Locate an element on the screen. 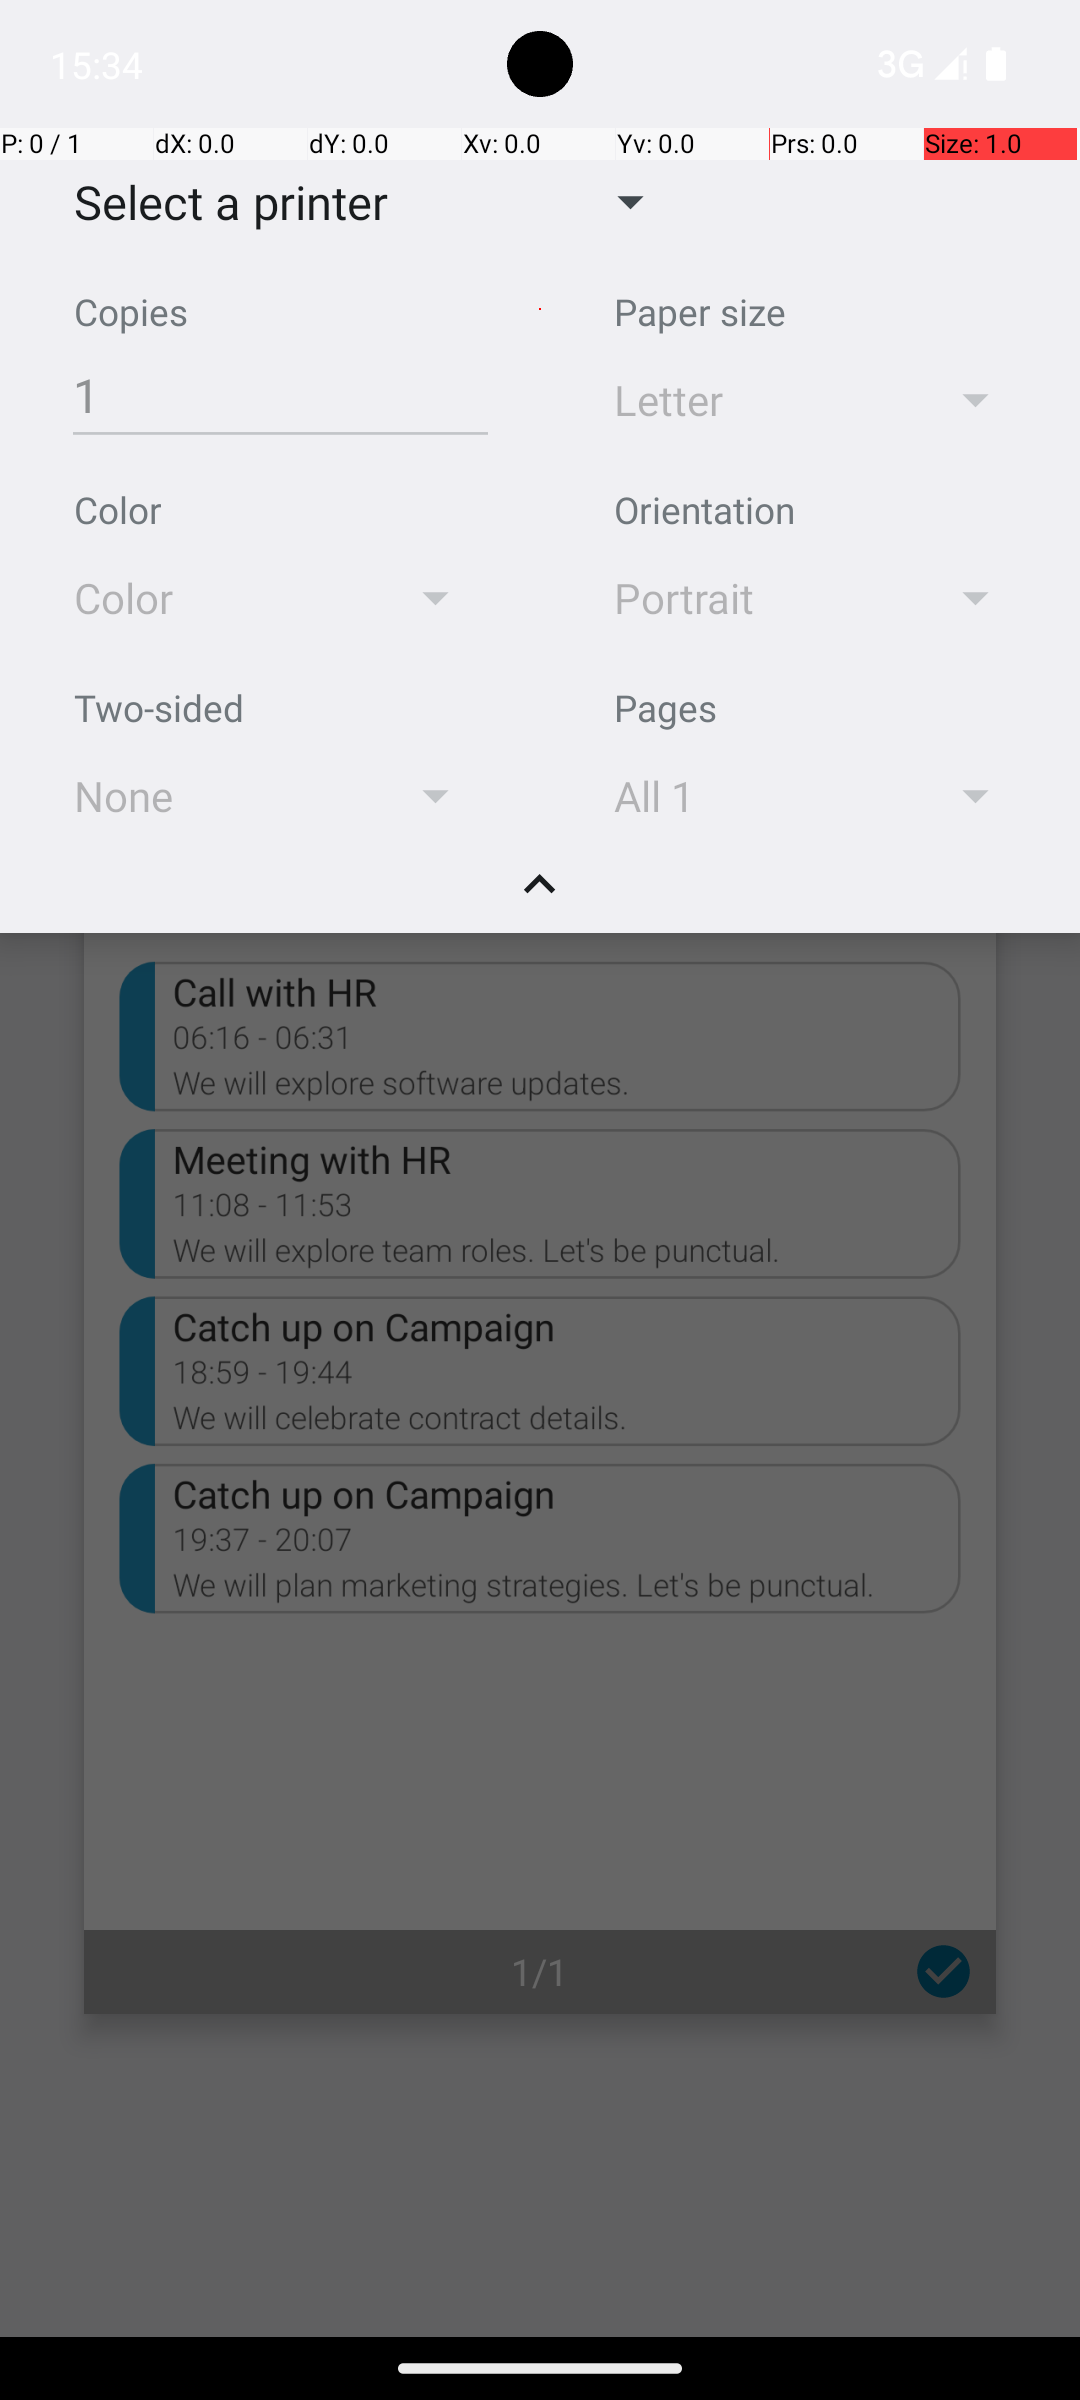  Portrait is located at coordinates (752, 598).